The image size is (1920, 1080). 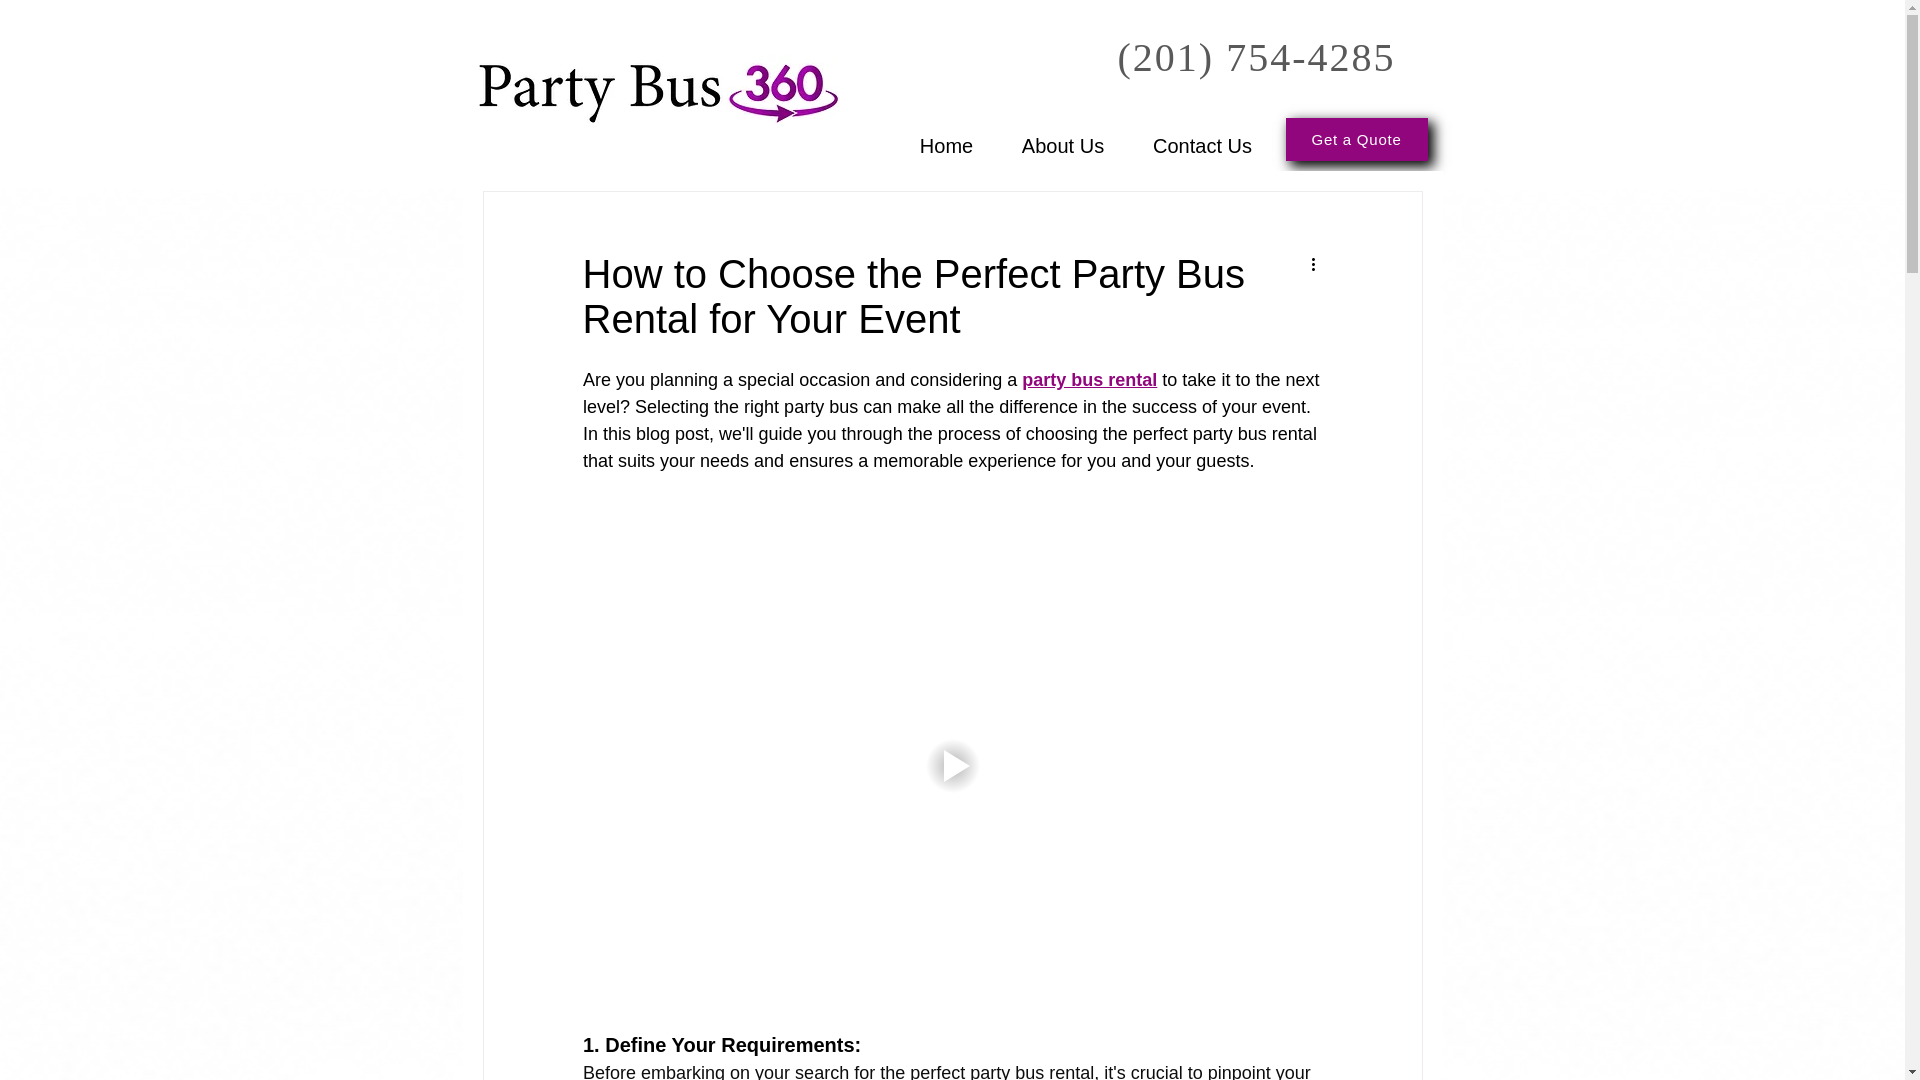 I want to click on Home, so click(x=947, y=136).